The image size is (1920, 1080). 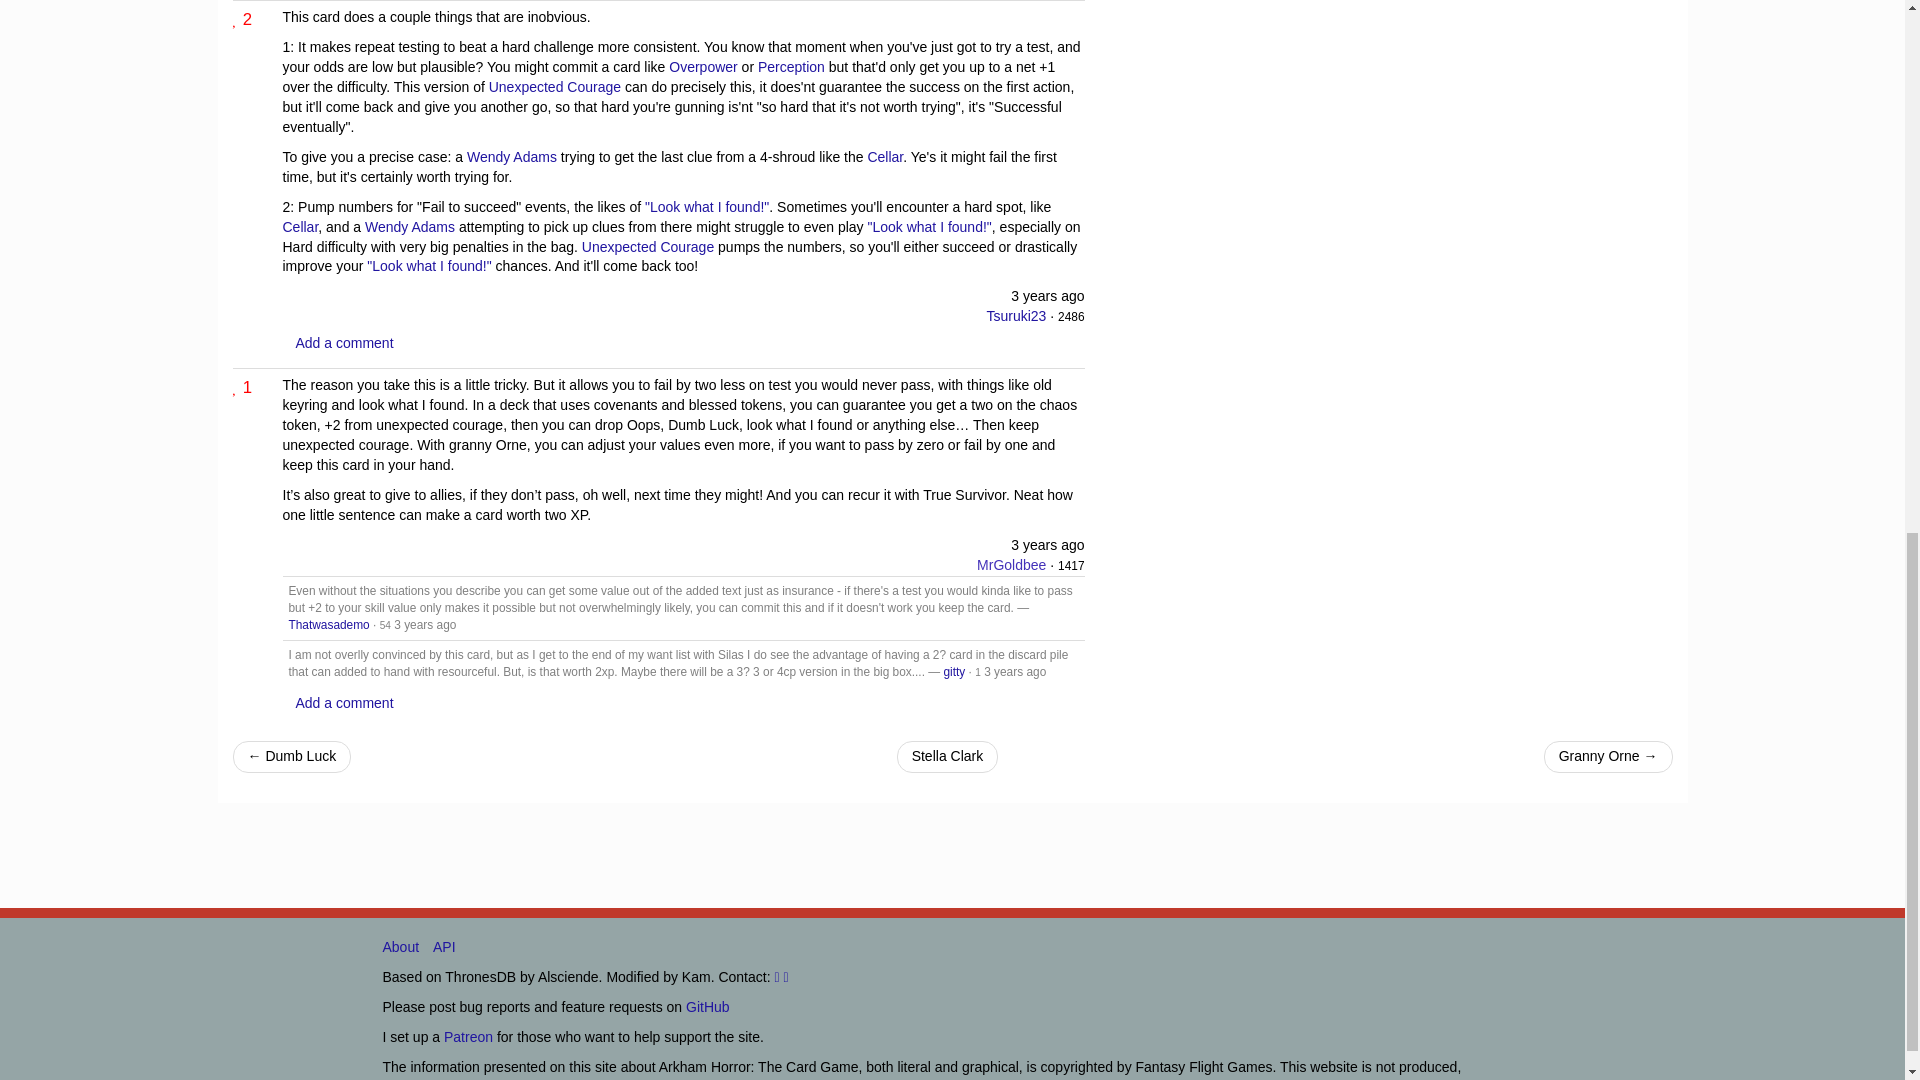 I want to click on User Reputation, so click(x=1070, y=316).